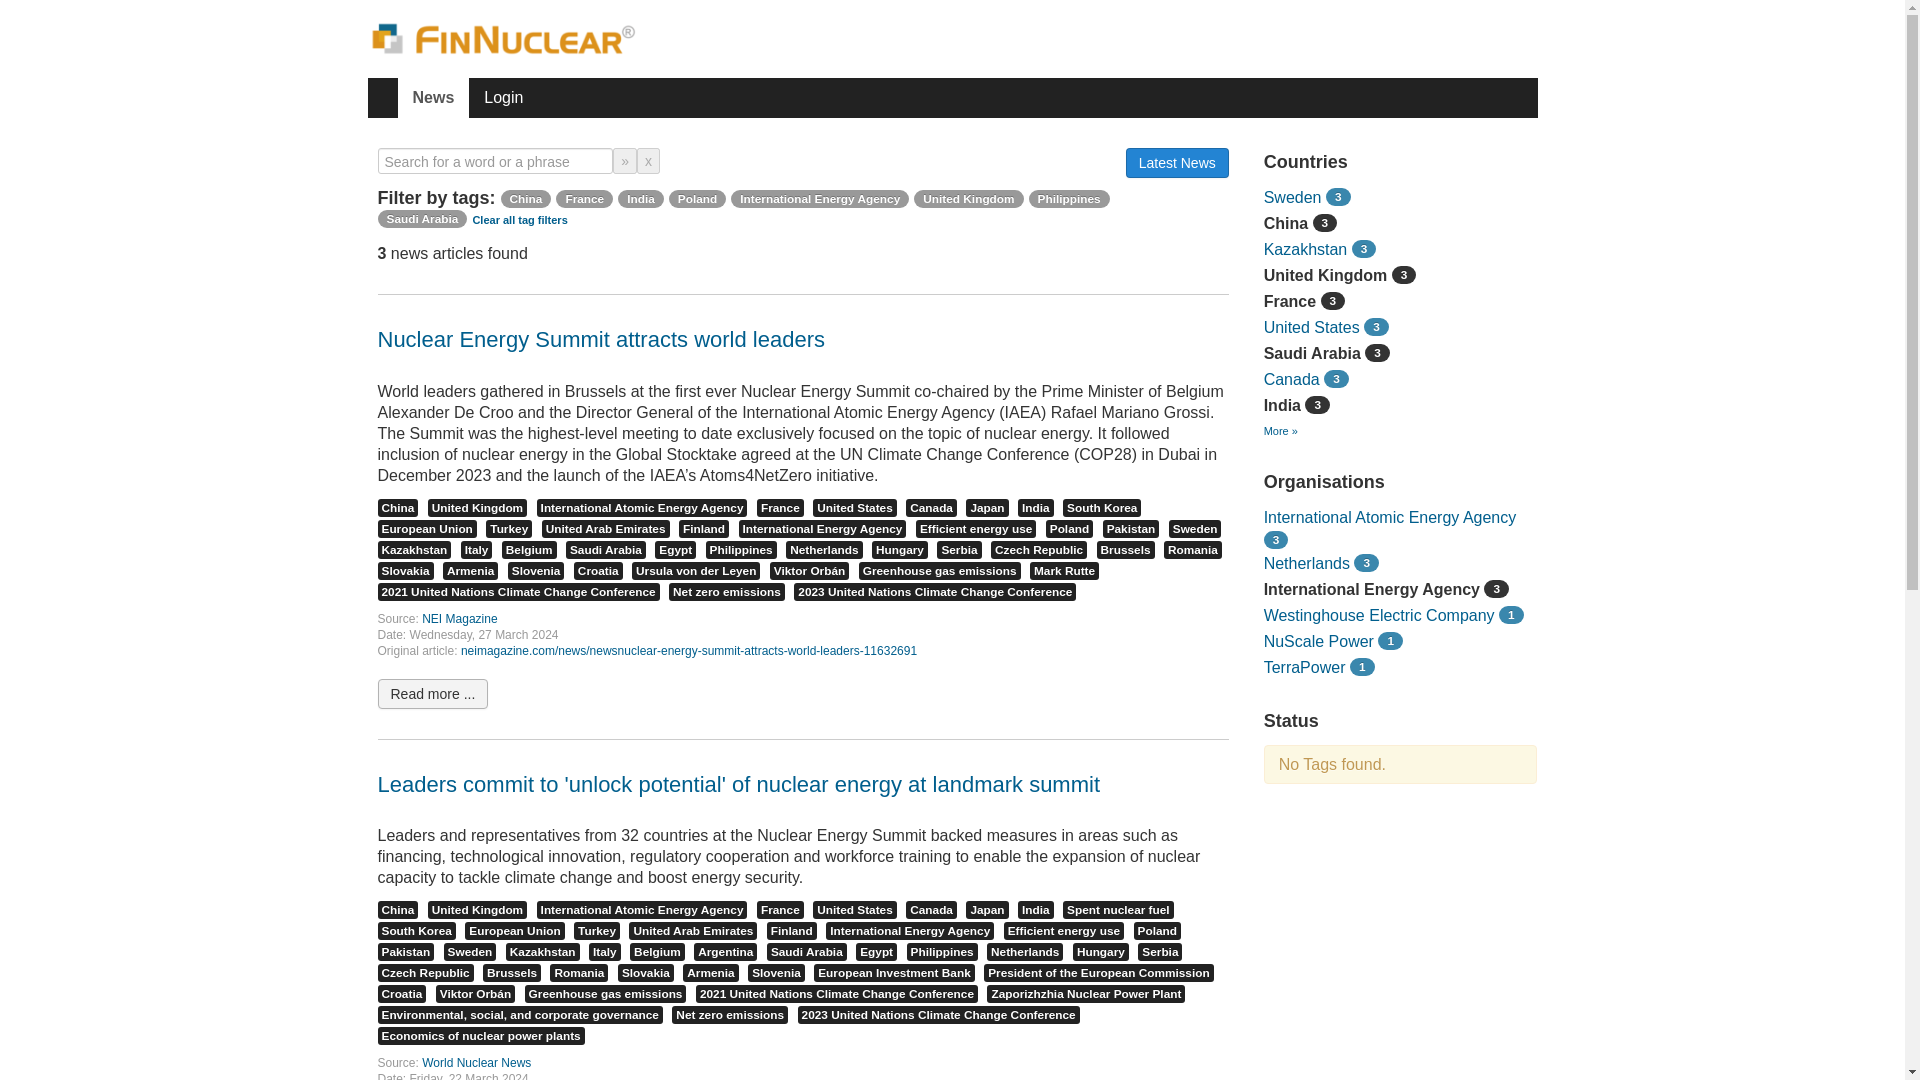  What do you see at coordinates (528, 550) in the screenshot?
I see `Belgium` at bounding box center [528, 550].